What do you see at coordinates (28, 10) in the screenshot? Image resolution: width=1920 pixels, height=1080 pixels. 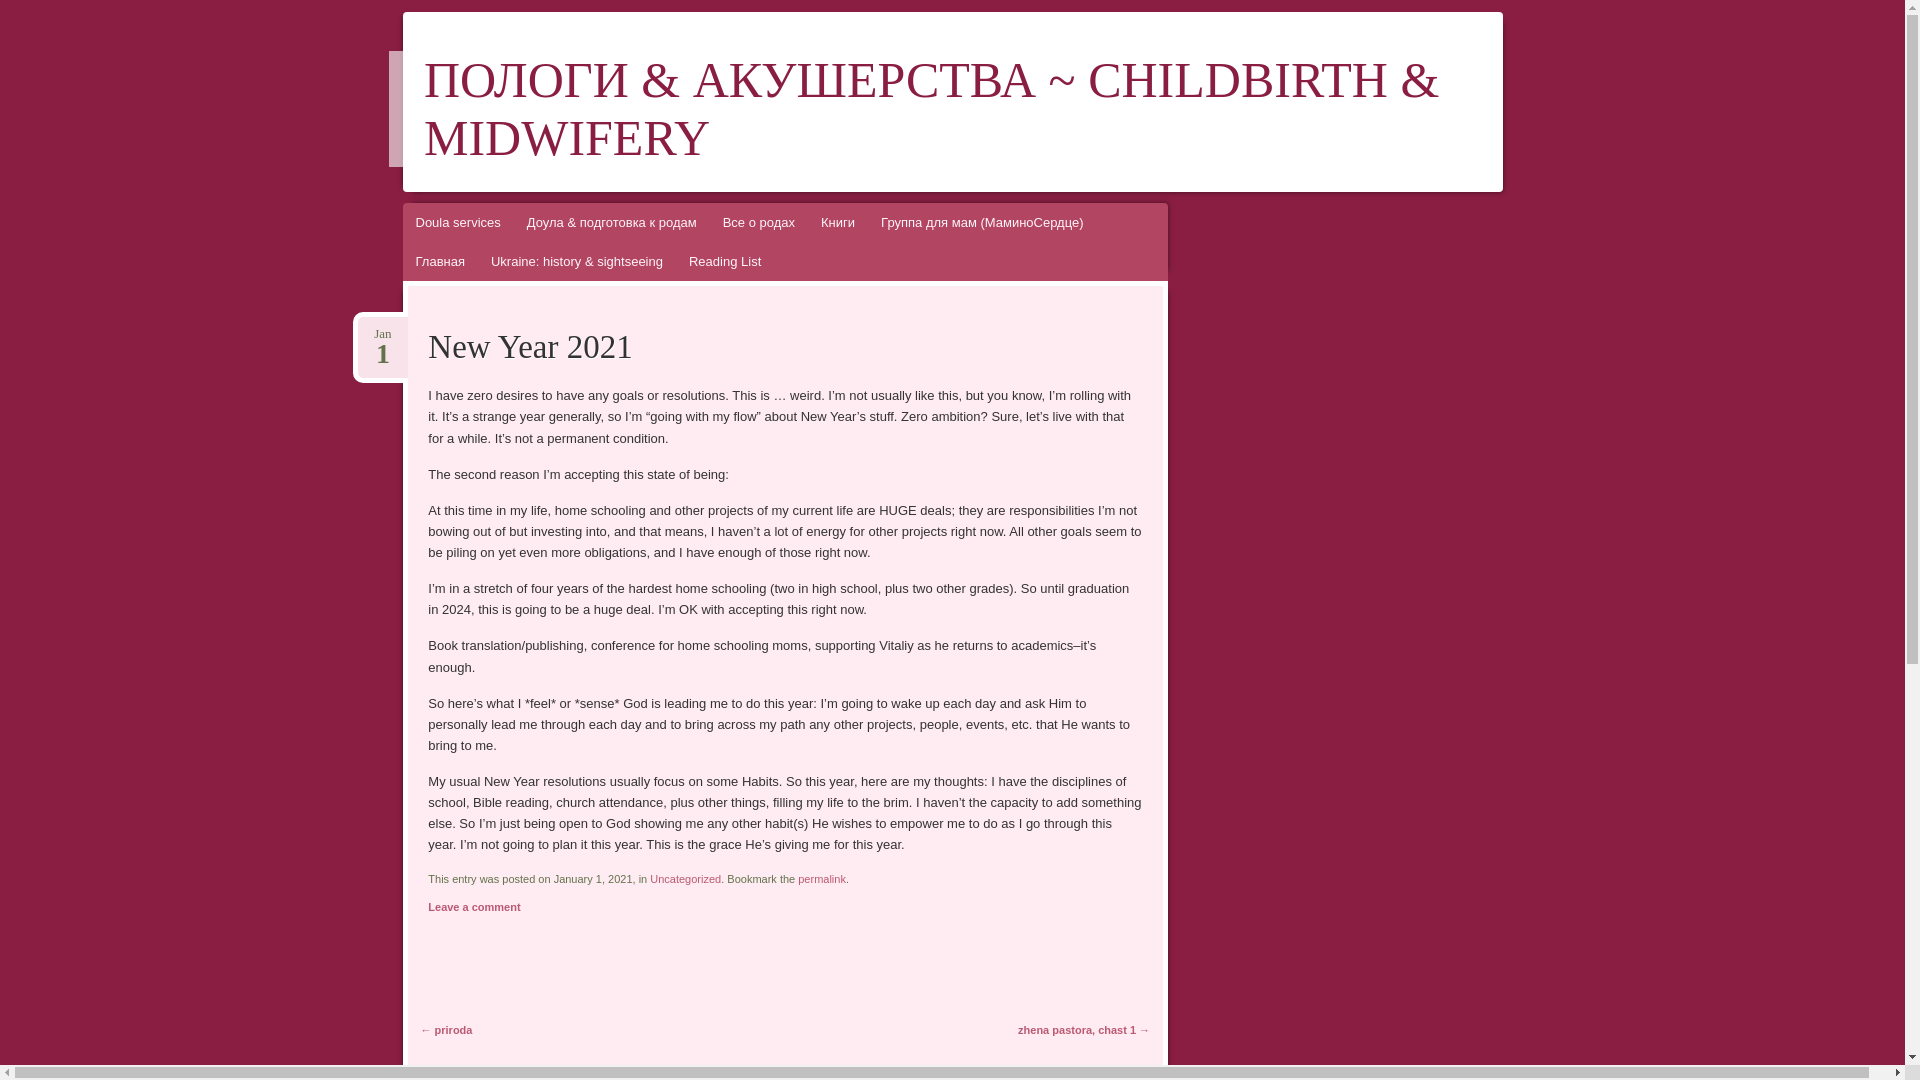 I see `Reading List` at bounding box center [28, 10].